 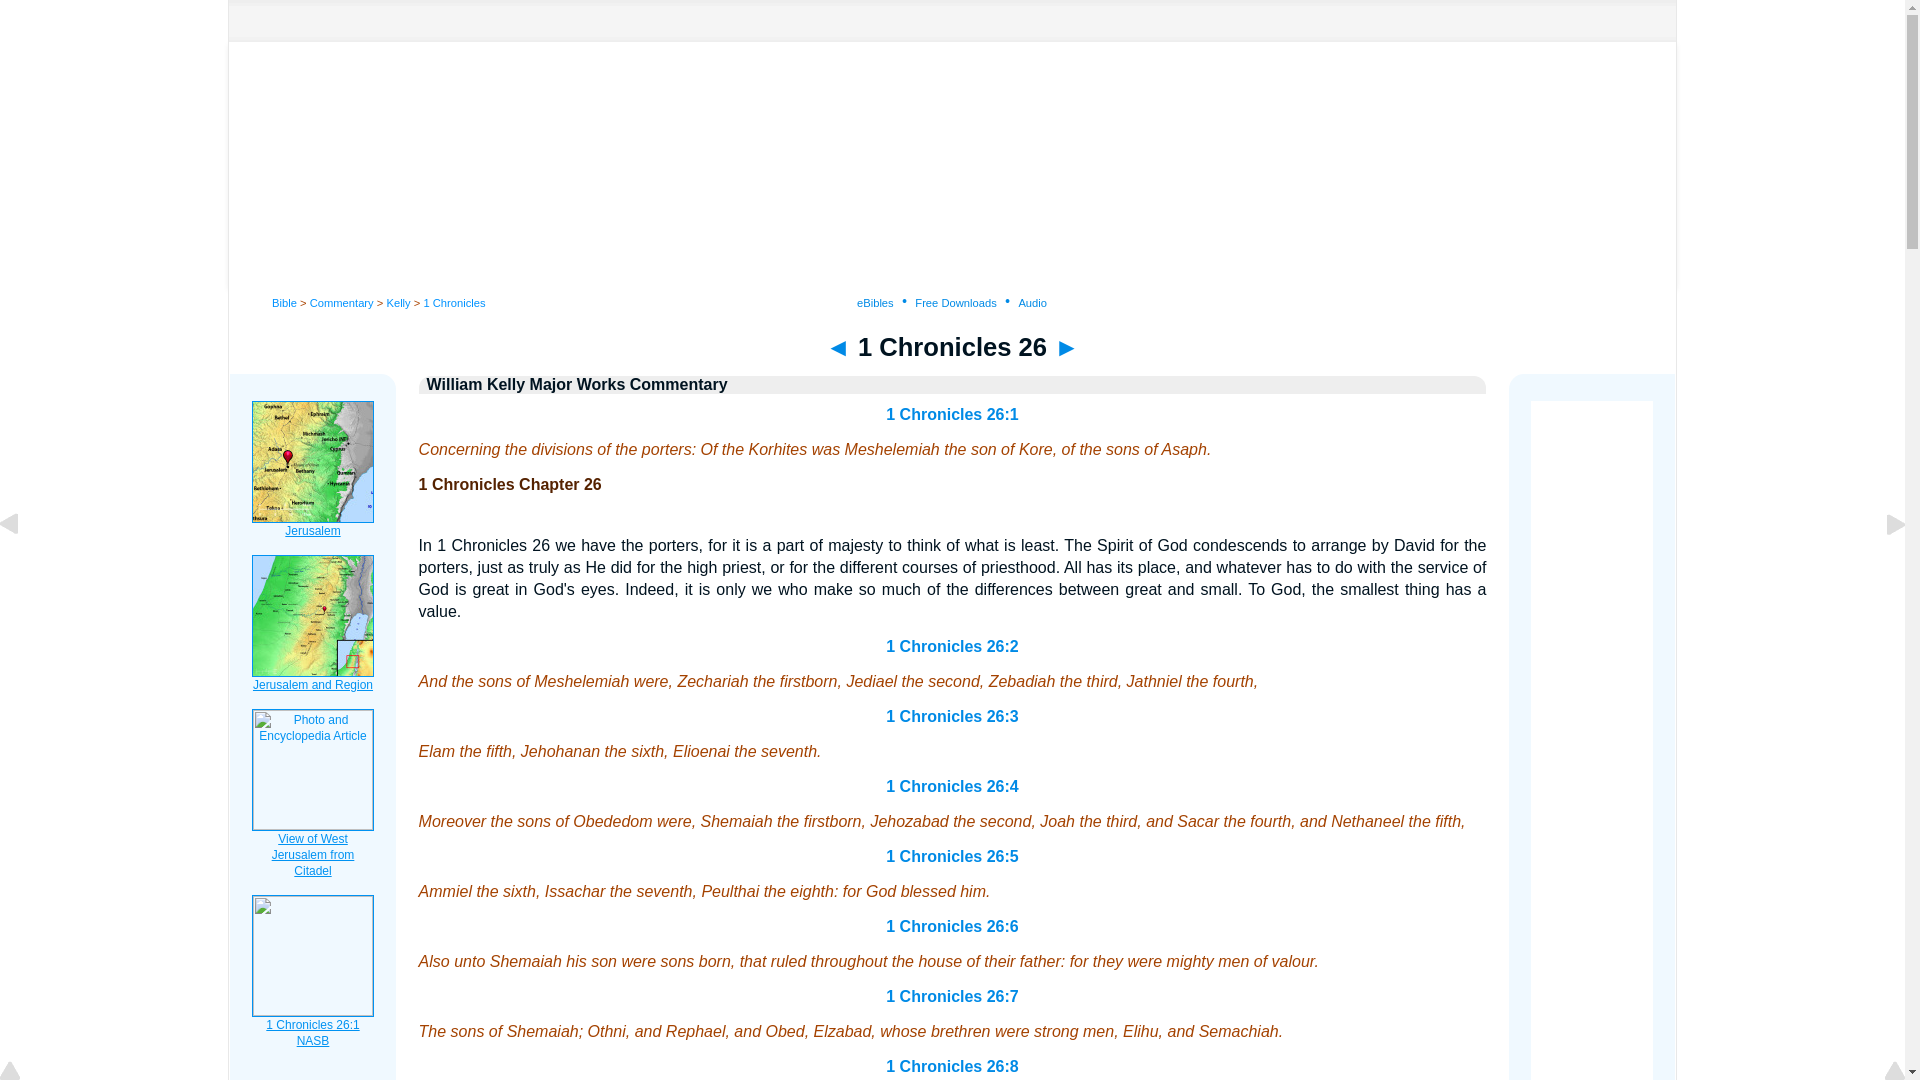 I want to click on 1 Chronicles 26:2, so click(x=952, y=646).